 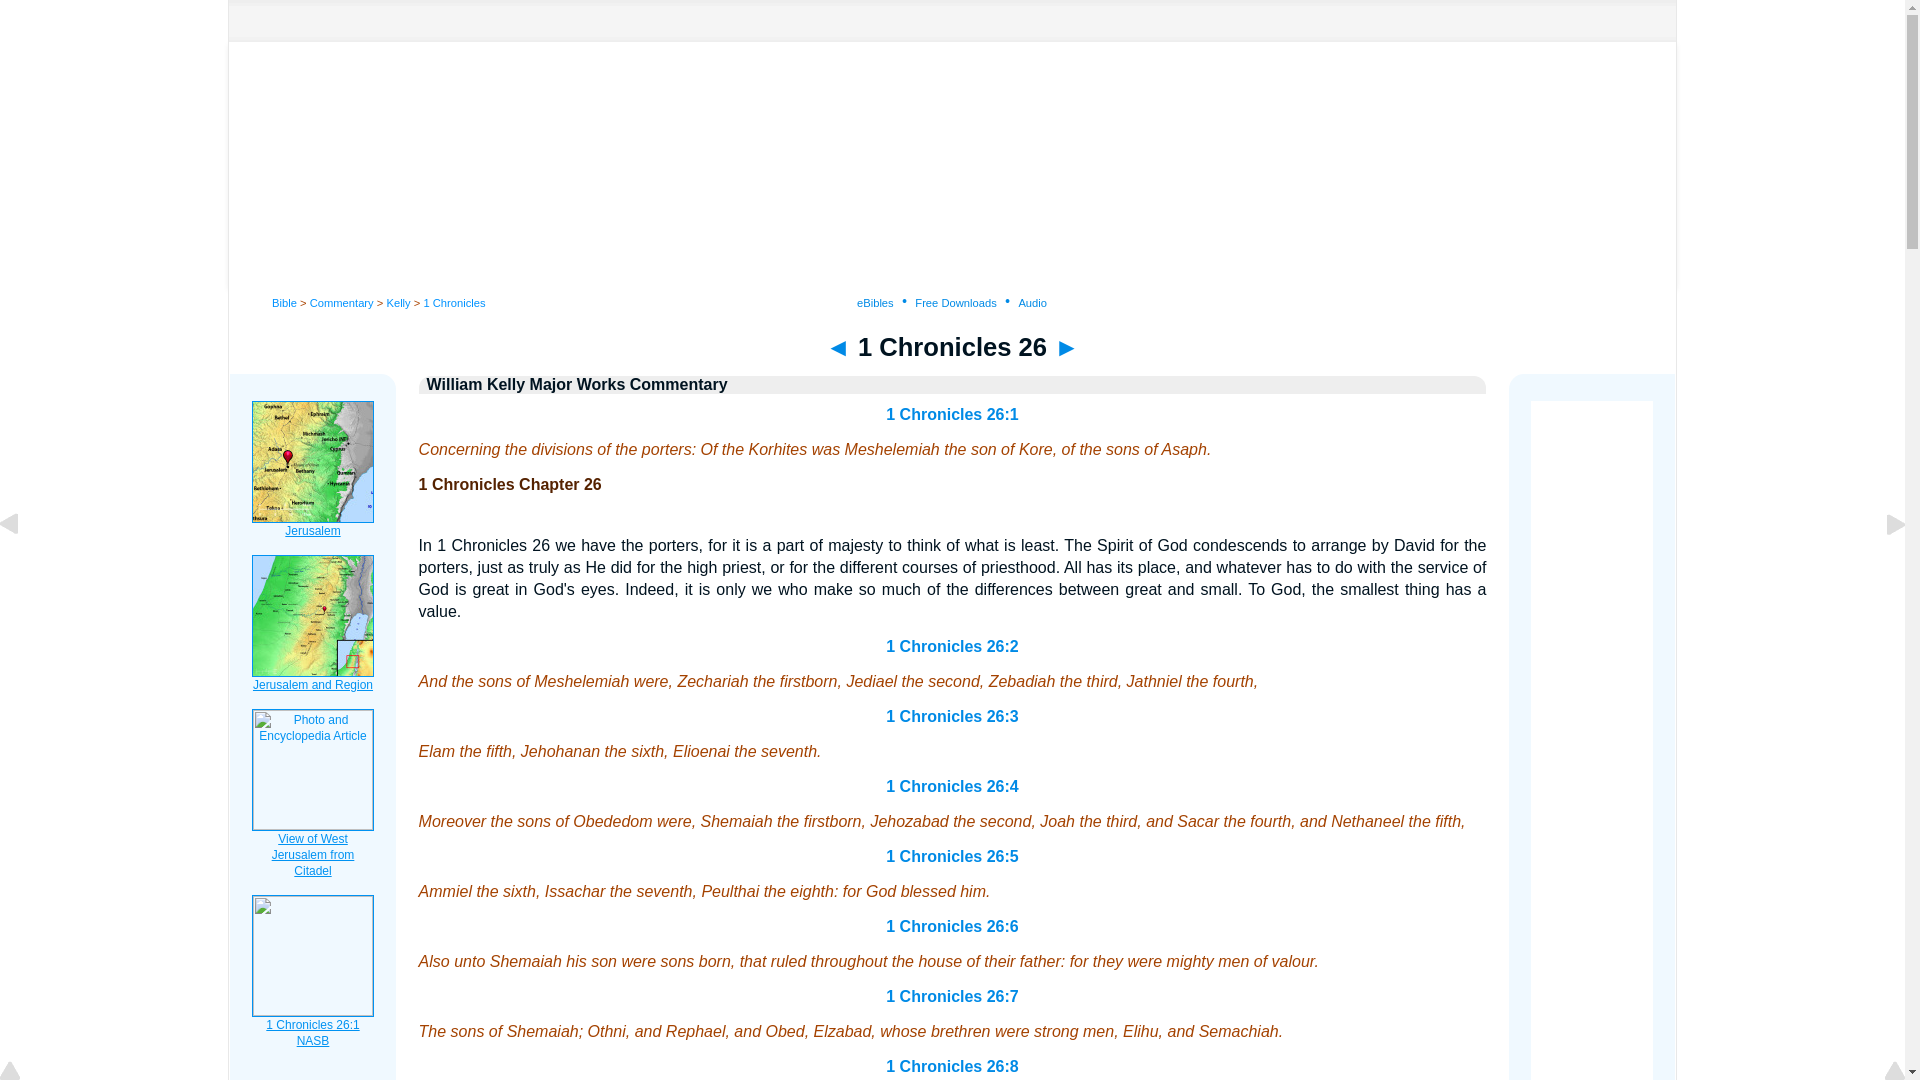 I want to click on 1 Chronicles 26:2, so click(x=952, y=646).